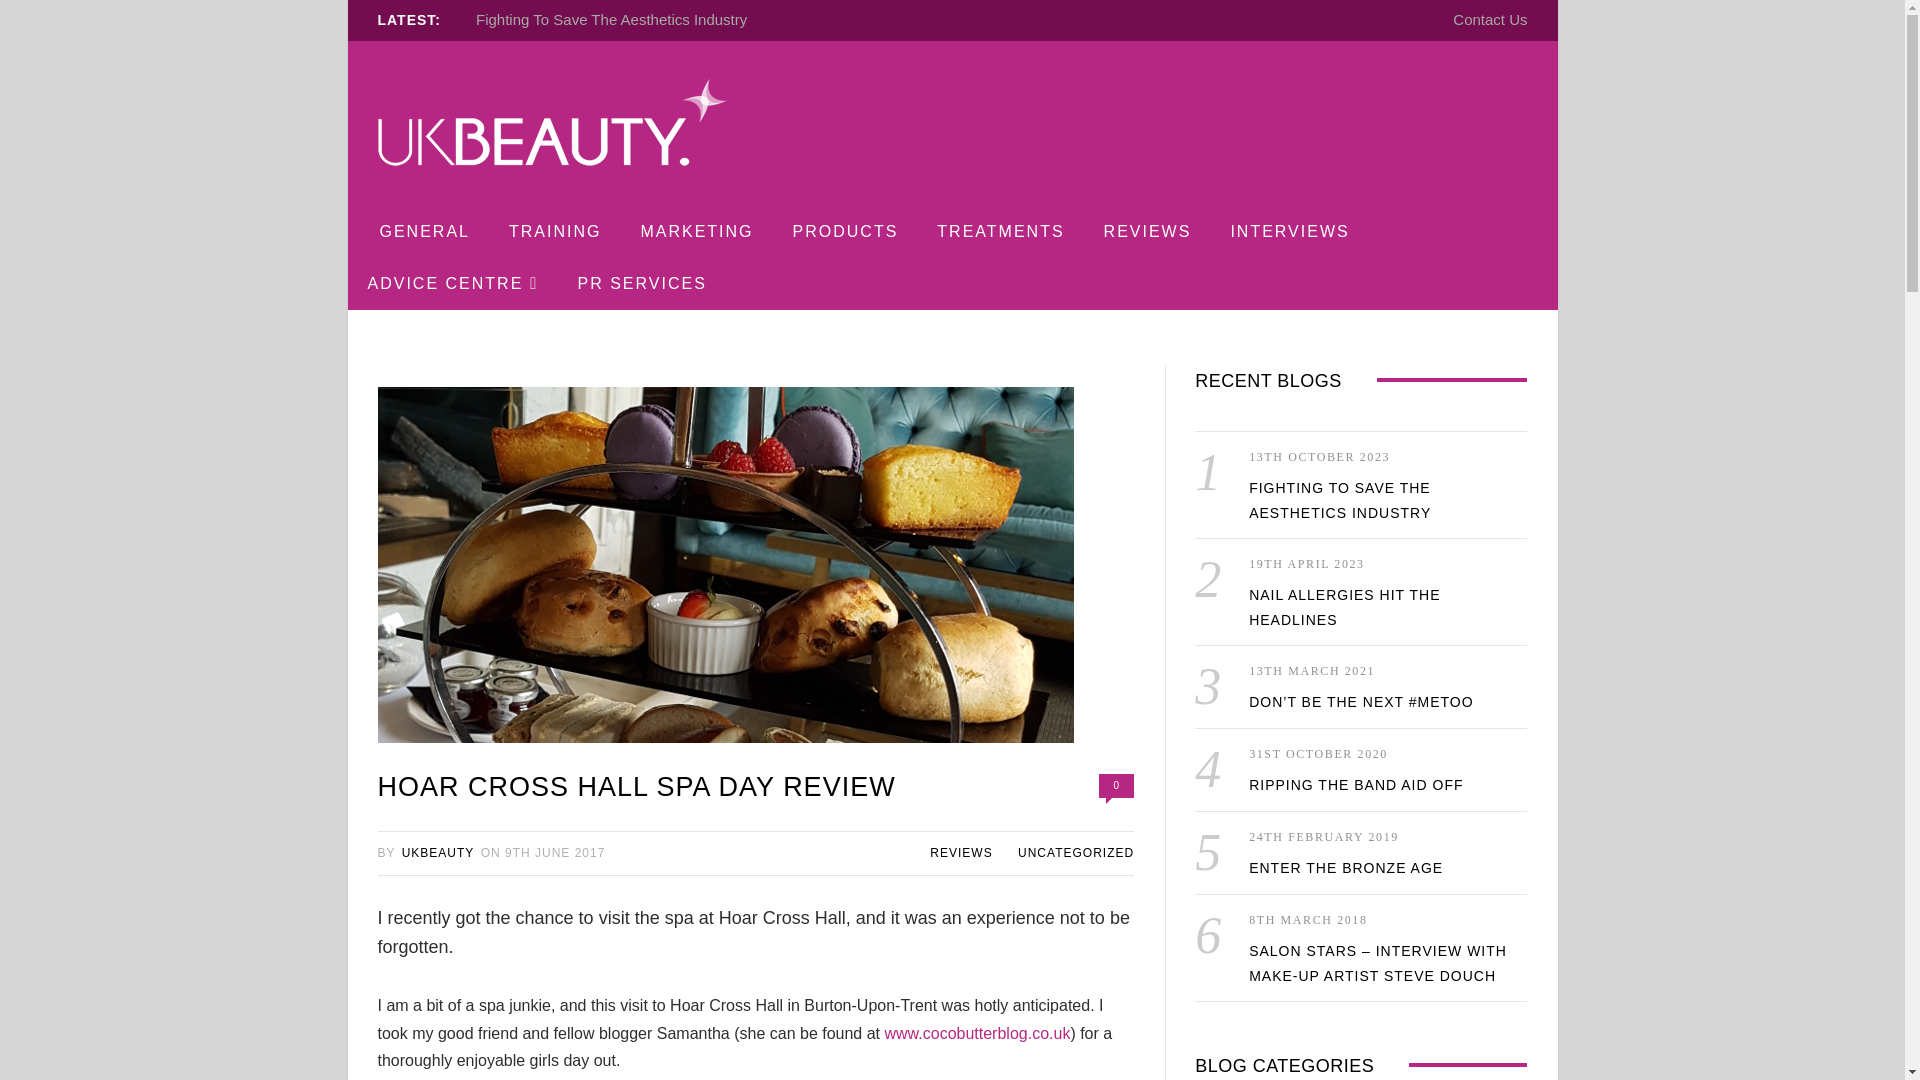  I want to click on TREATMENTS, so click(1000, 232).